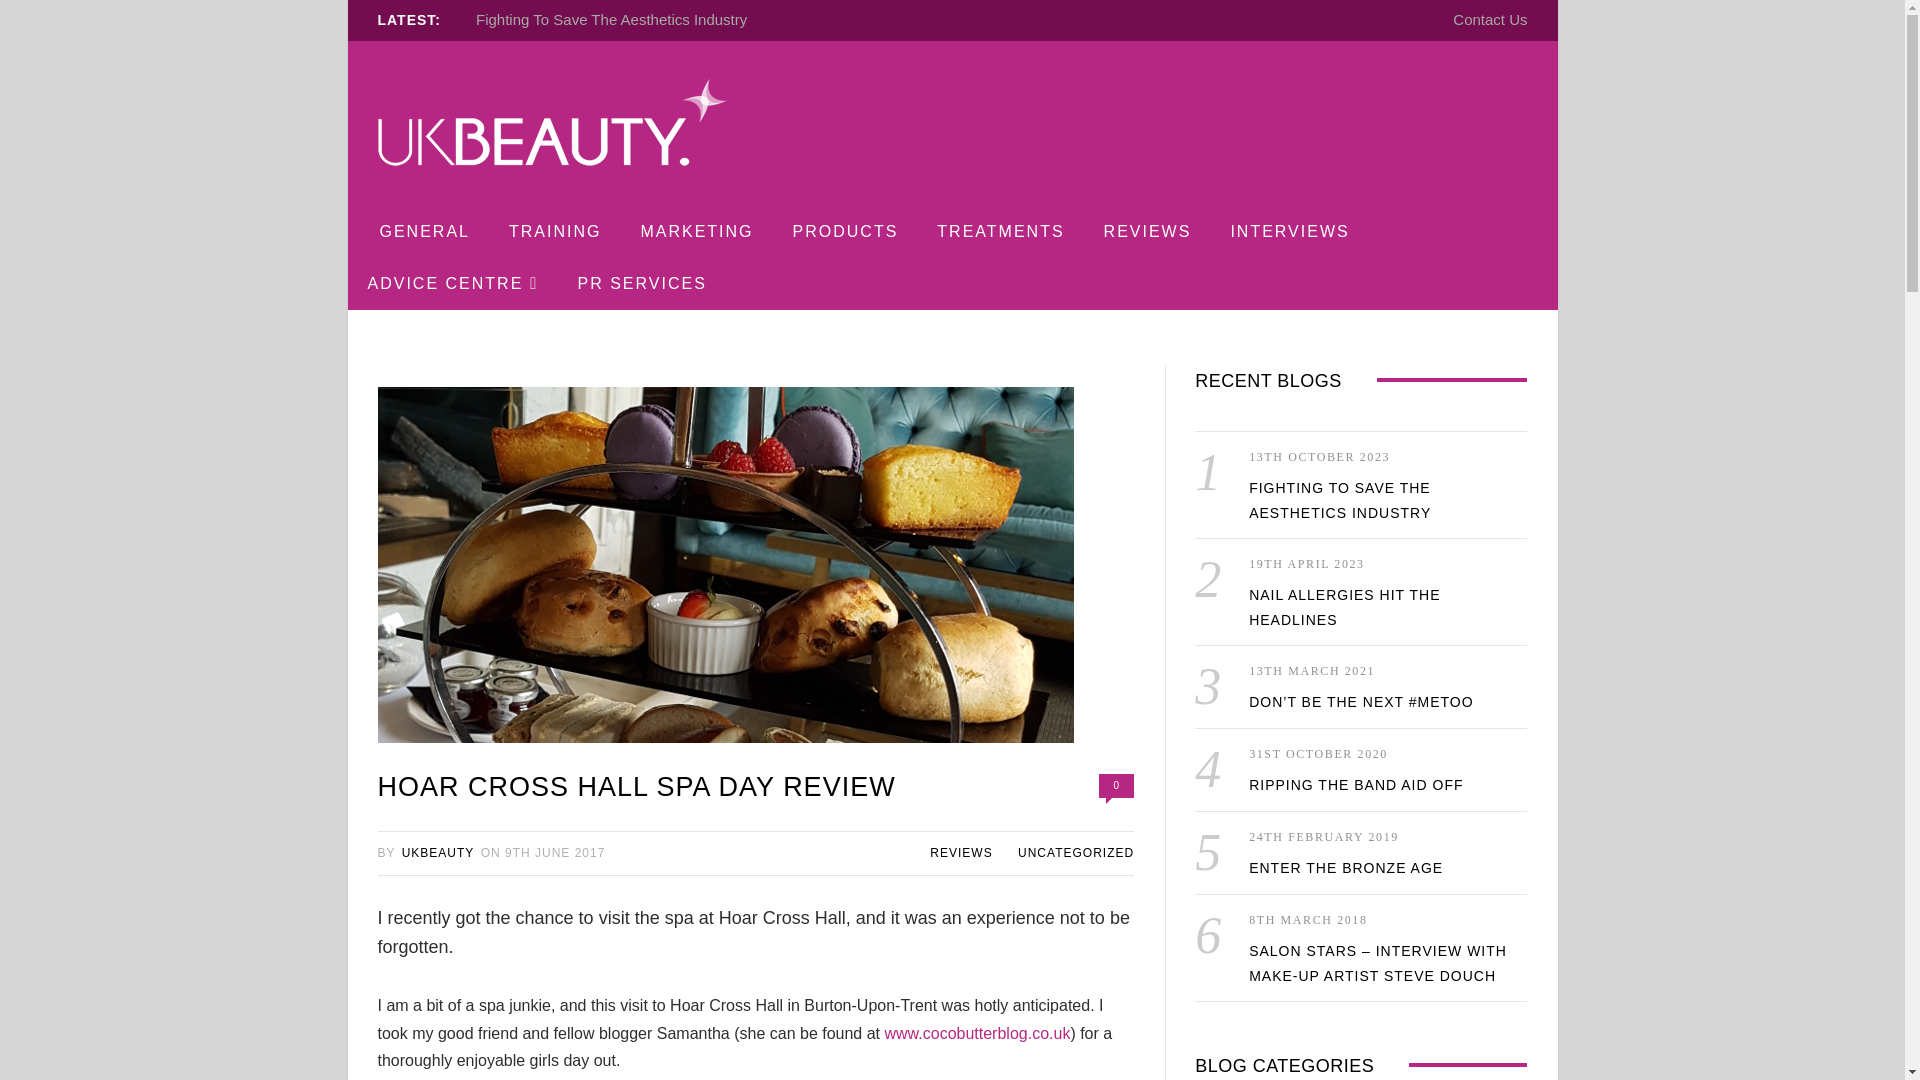  I want to click on TREATMENTS, so click(1000, 232).